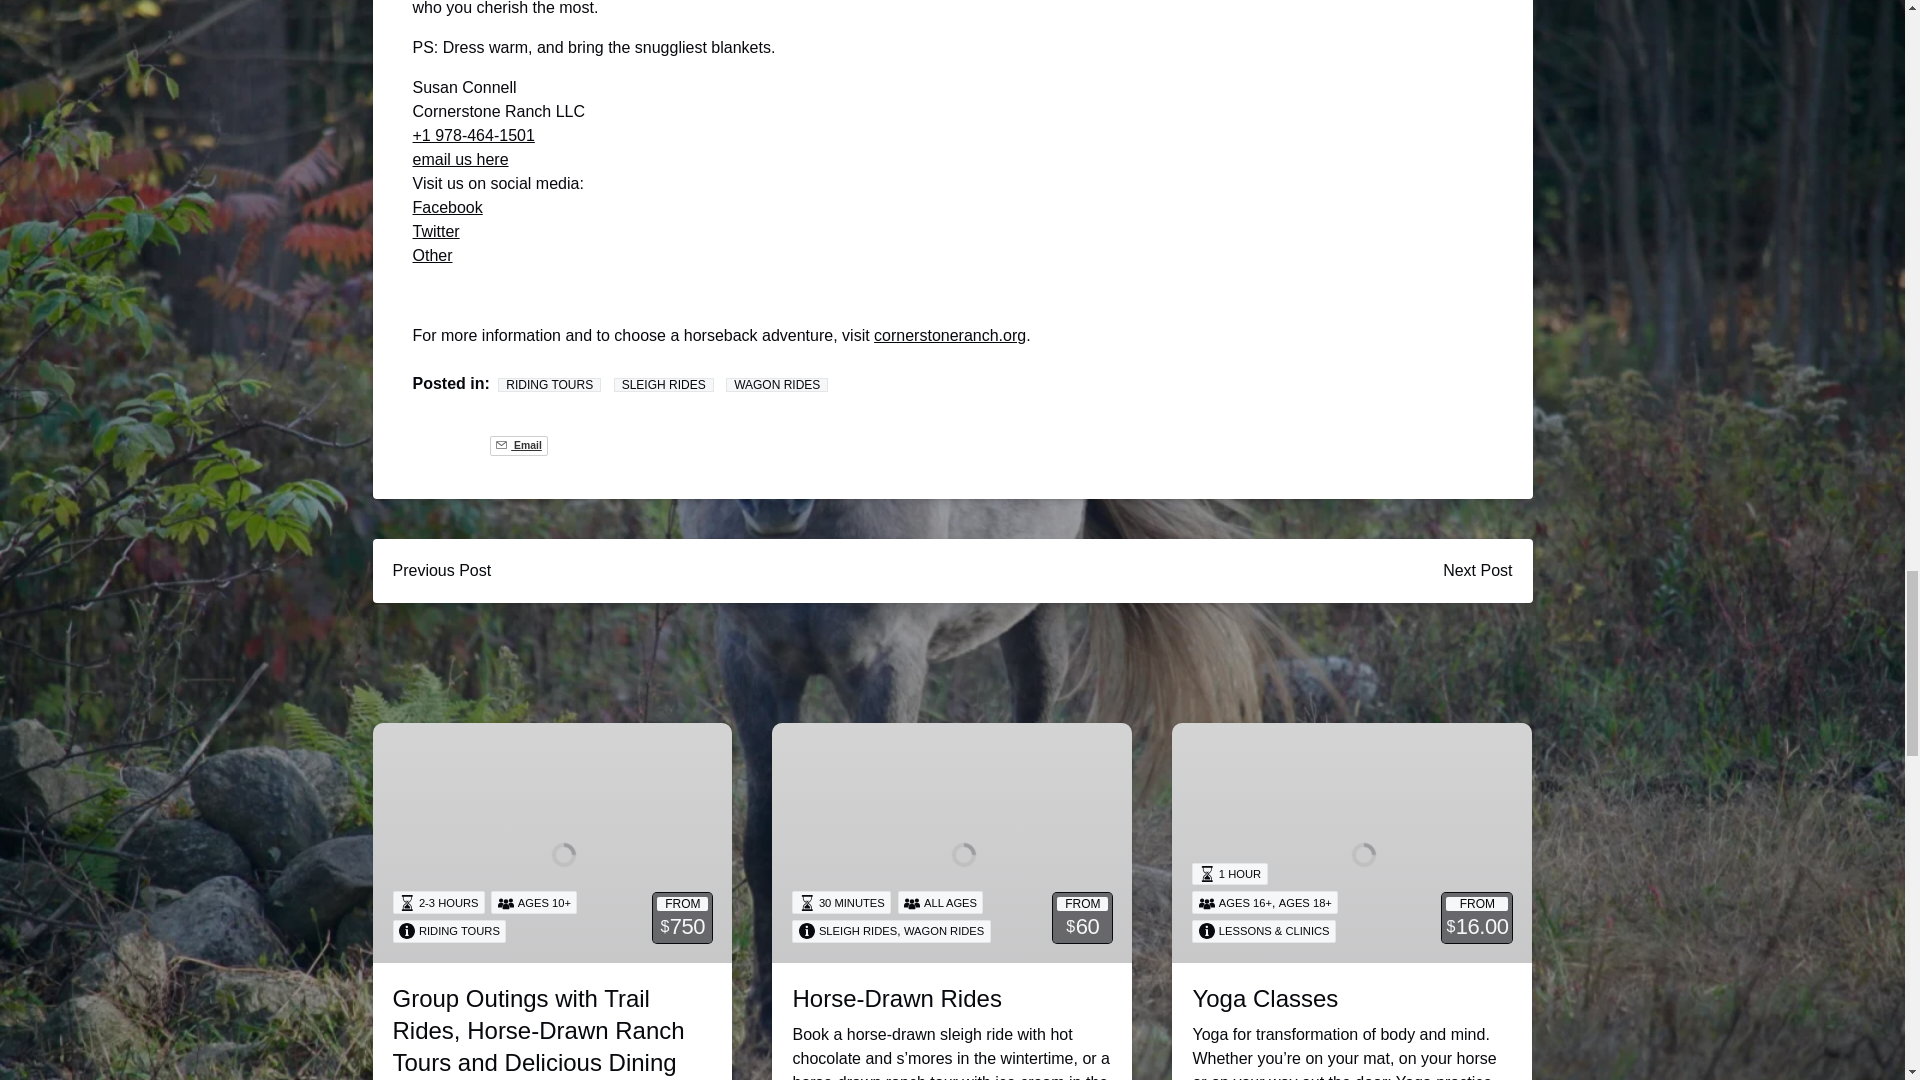 This screenshot has width=1920, height=1080. I want to click on Email, so click(518, 446).